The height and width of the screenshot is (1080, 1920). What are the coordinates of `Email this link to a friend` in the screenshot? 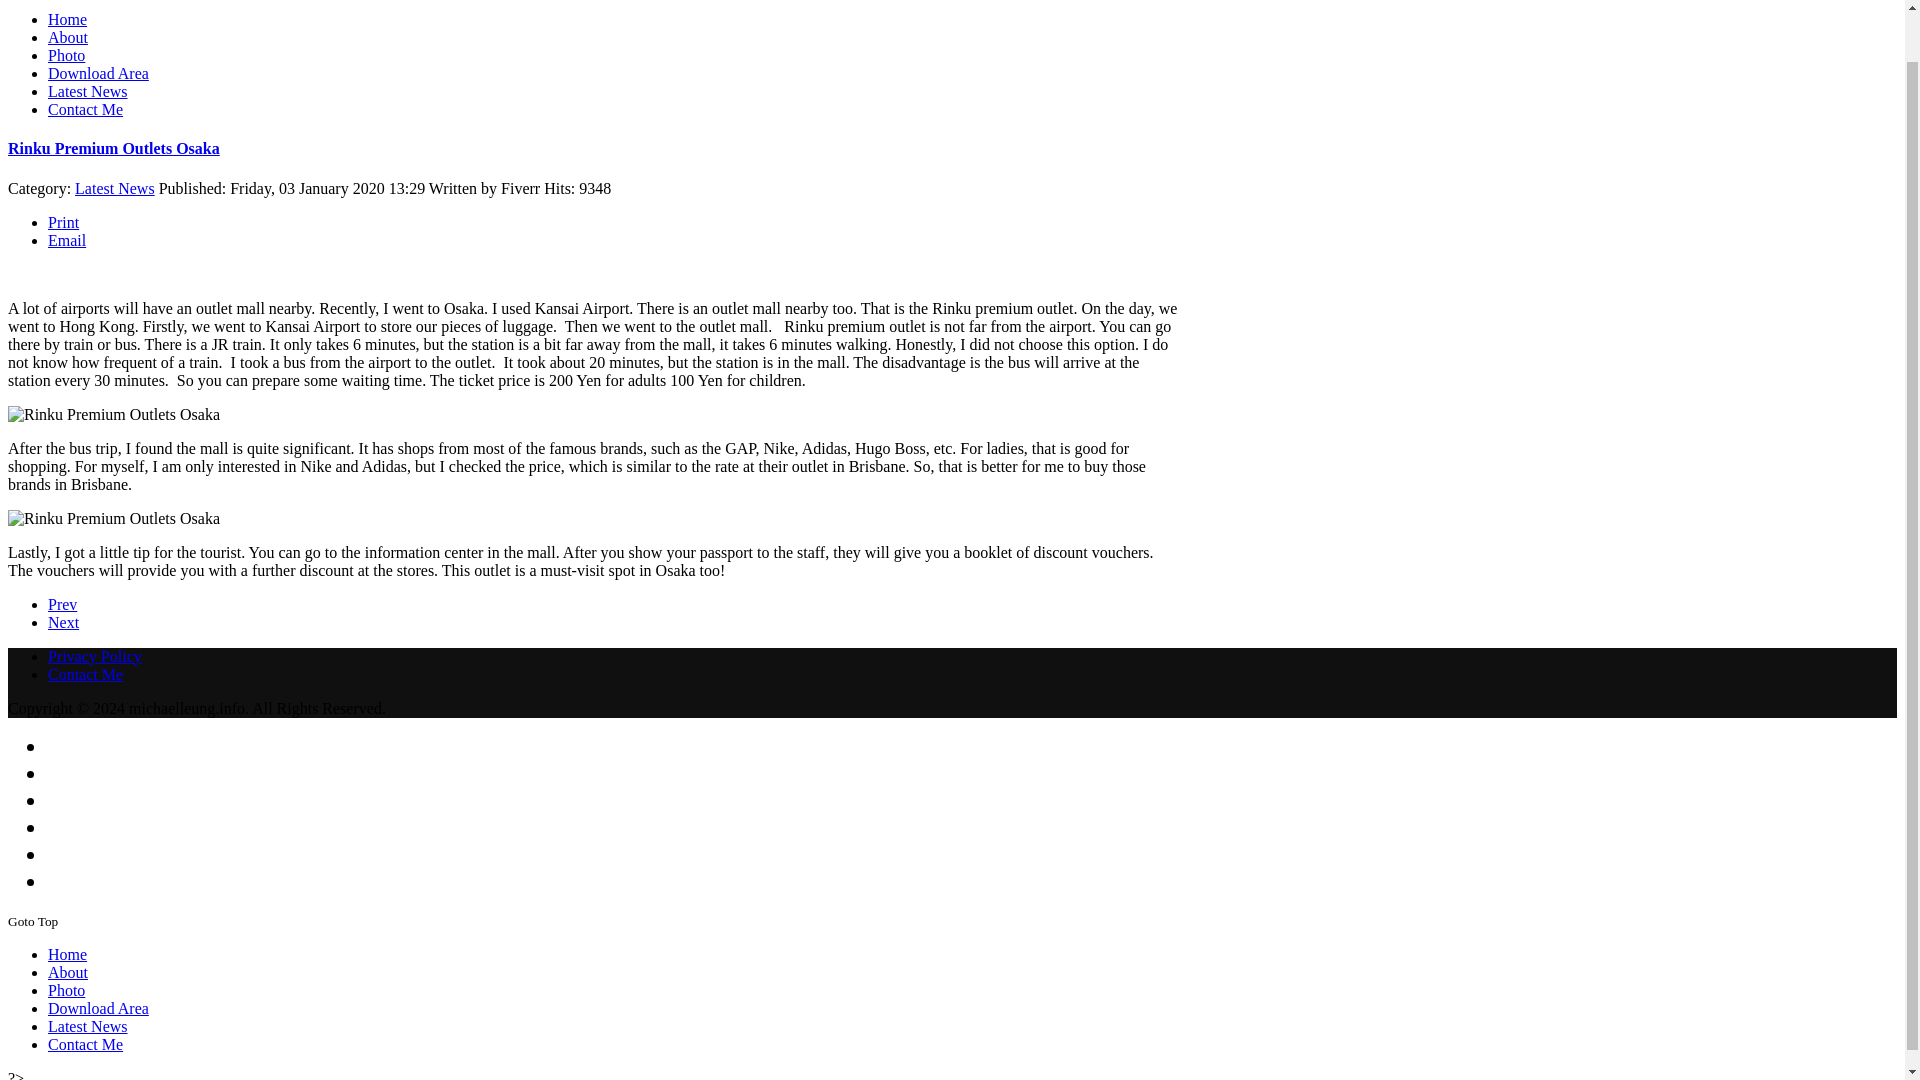 It's located at (67, 240).